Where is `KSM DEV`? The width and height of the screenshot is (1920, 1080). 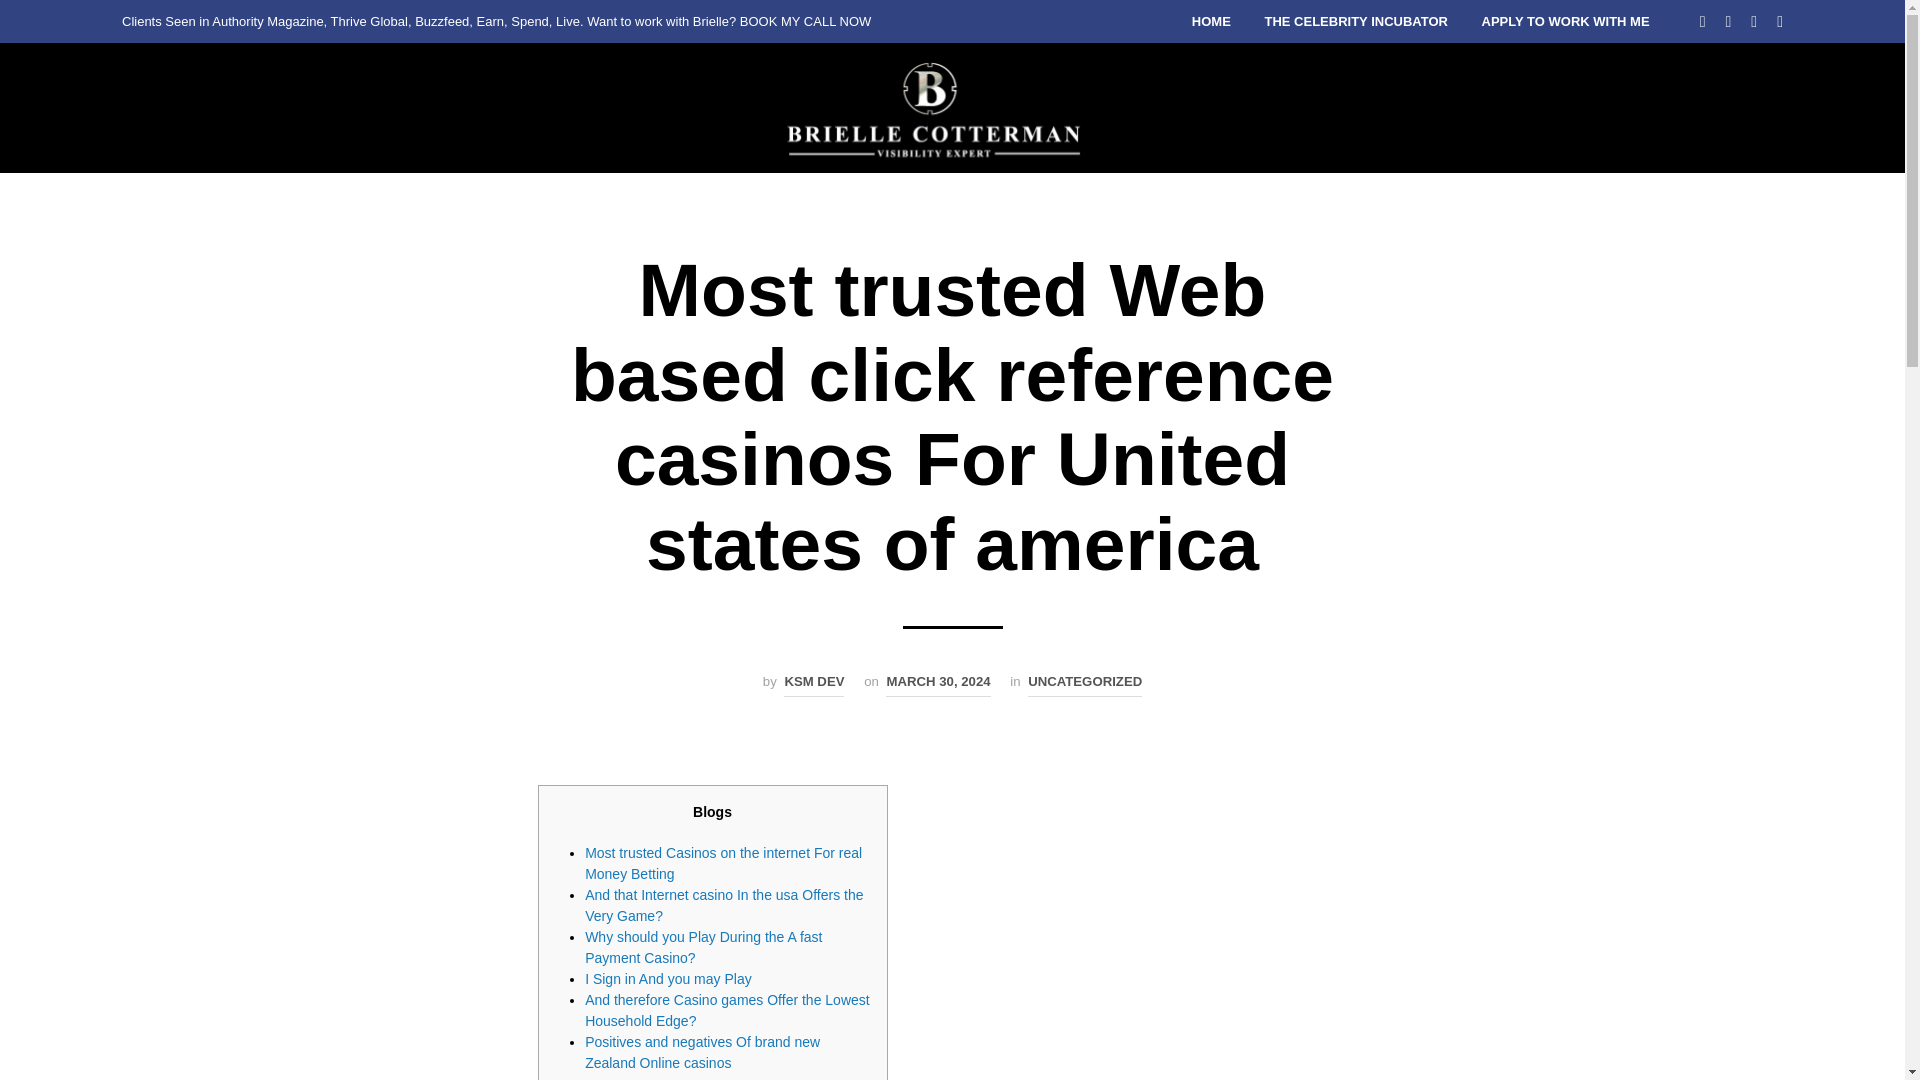 KSM DEV is located at coordinates (814, 684).